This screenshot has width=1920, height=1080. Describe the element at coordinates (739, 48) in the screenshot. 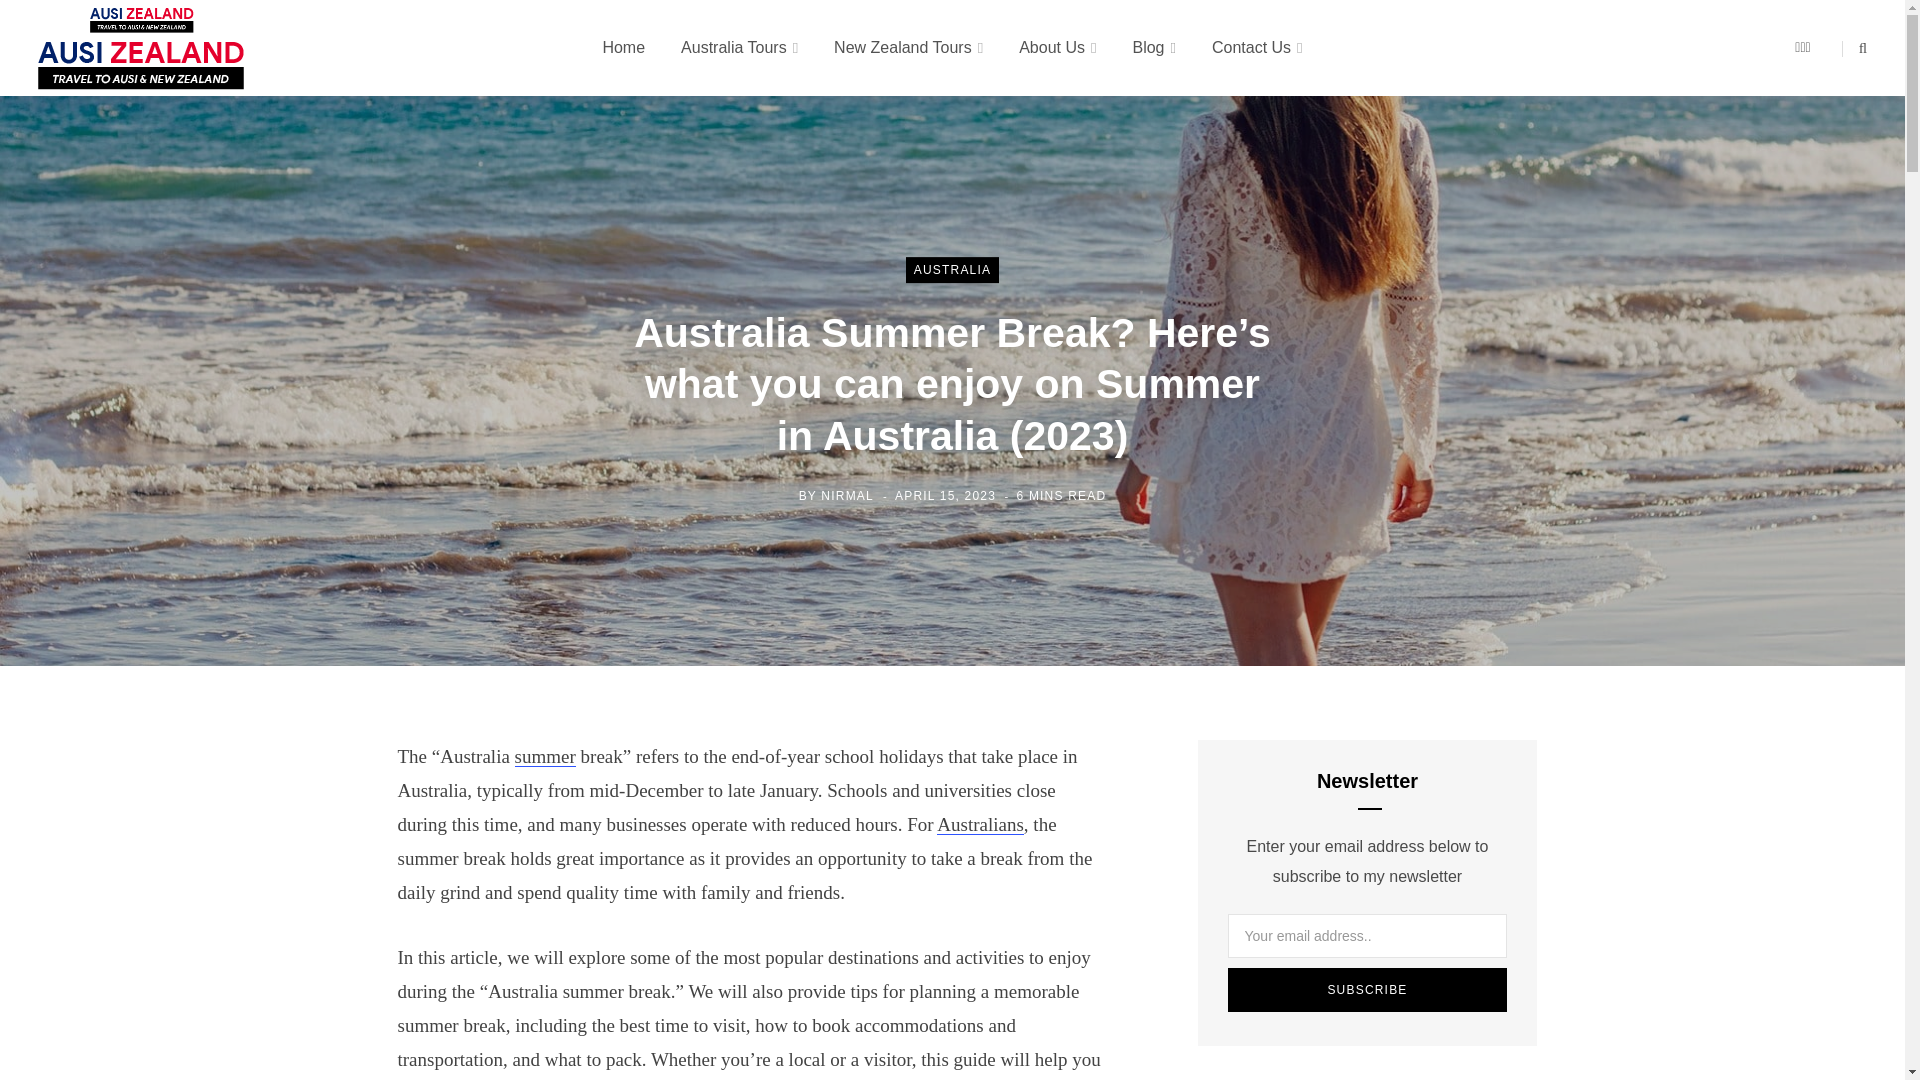

I see `Australia Tours` at that location.